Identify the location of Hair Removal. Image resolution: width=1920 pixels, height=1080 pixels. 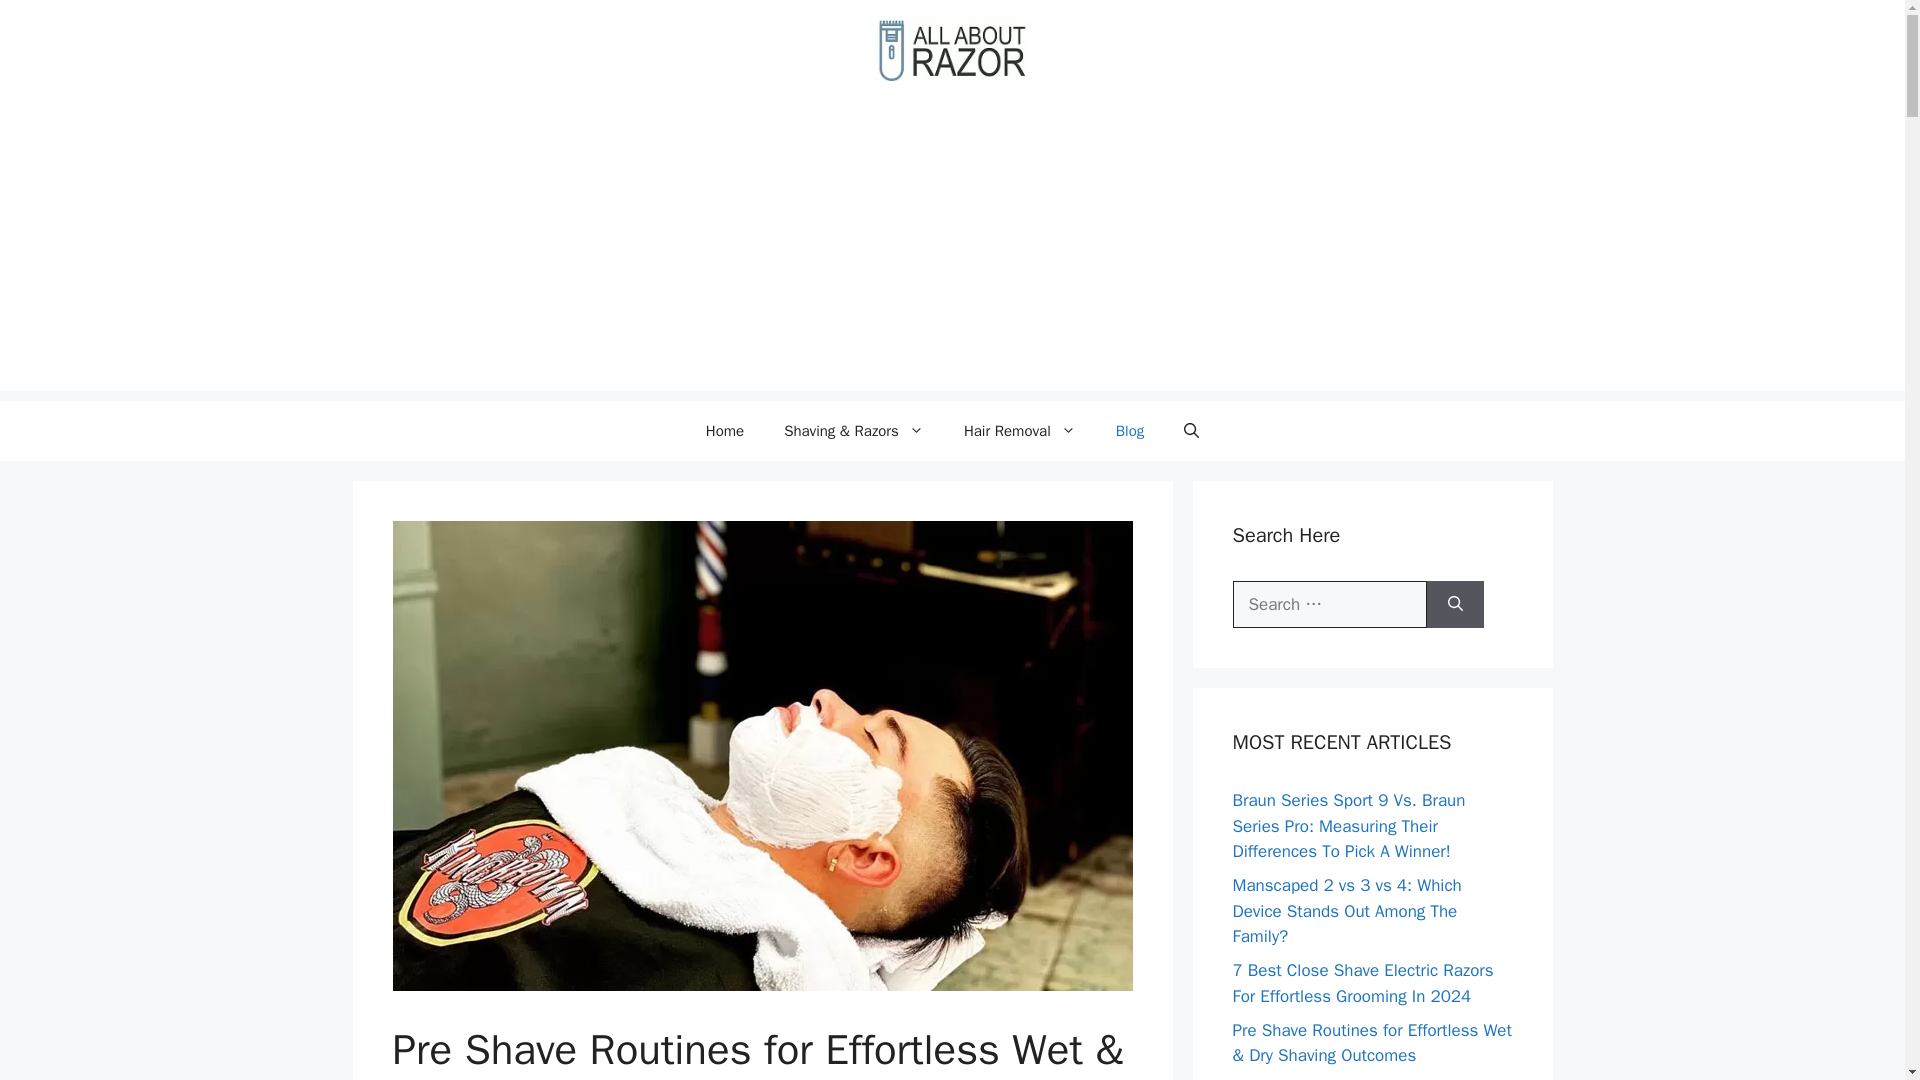
(1020, 430).